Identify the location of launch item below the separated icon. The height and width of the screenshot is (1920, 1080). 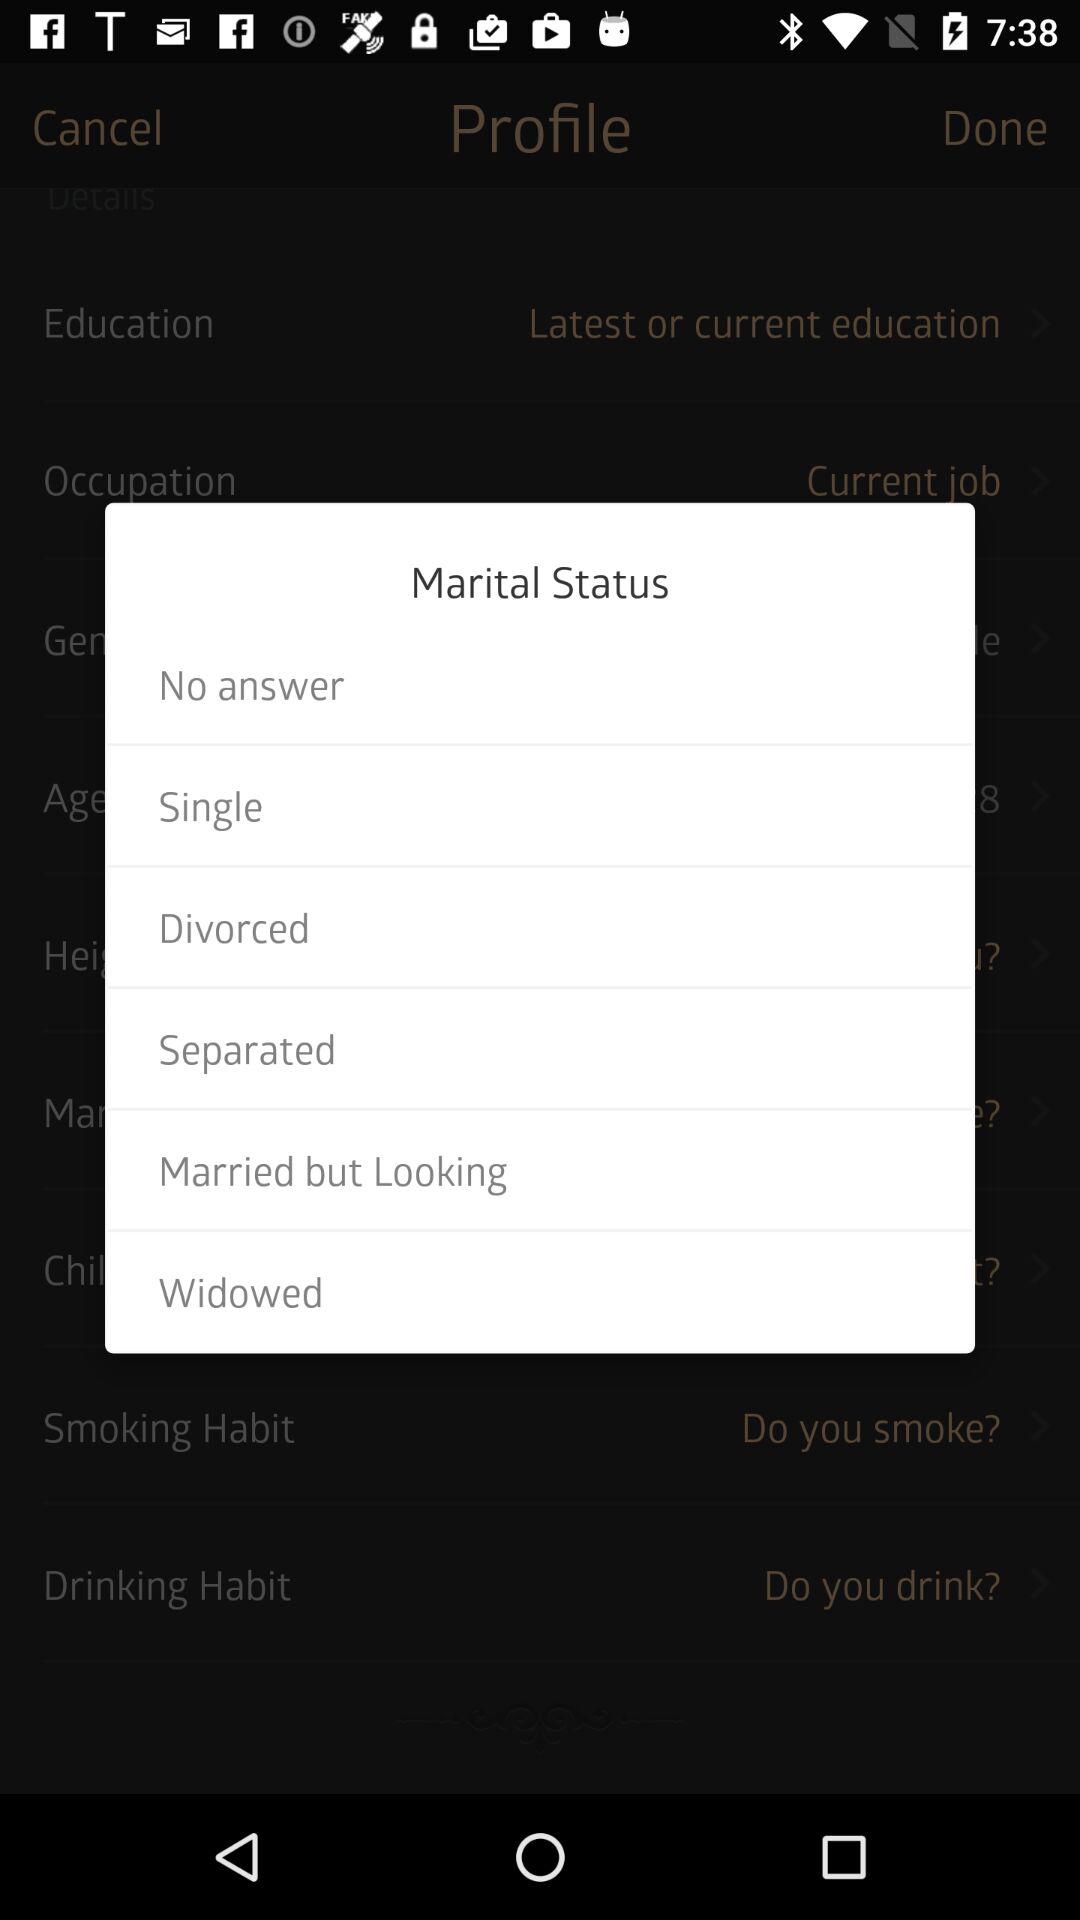
(540, 1170).